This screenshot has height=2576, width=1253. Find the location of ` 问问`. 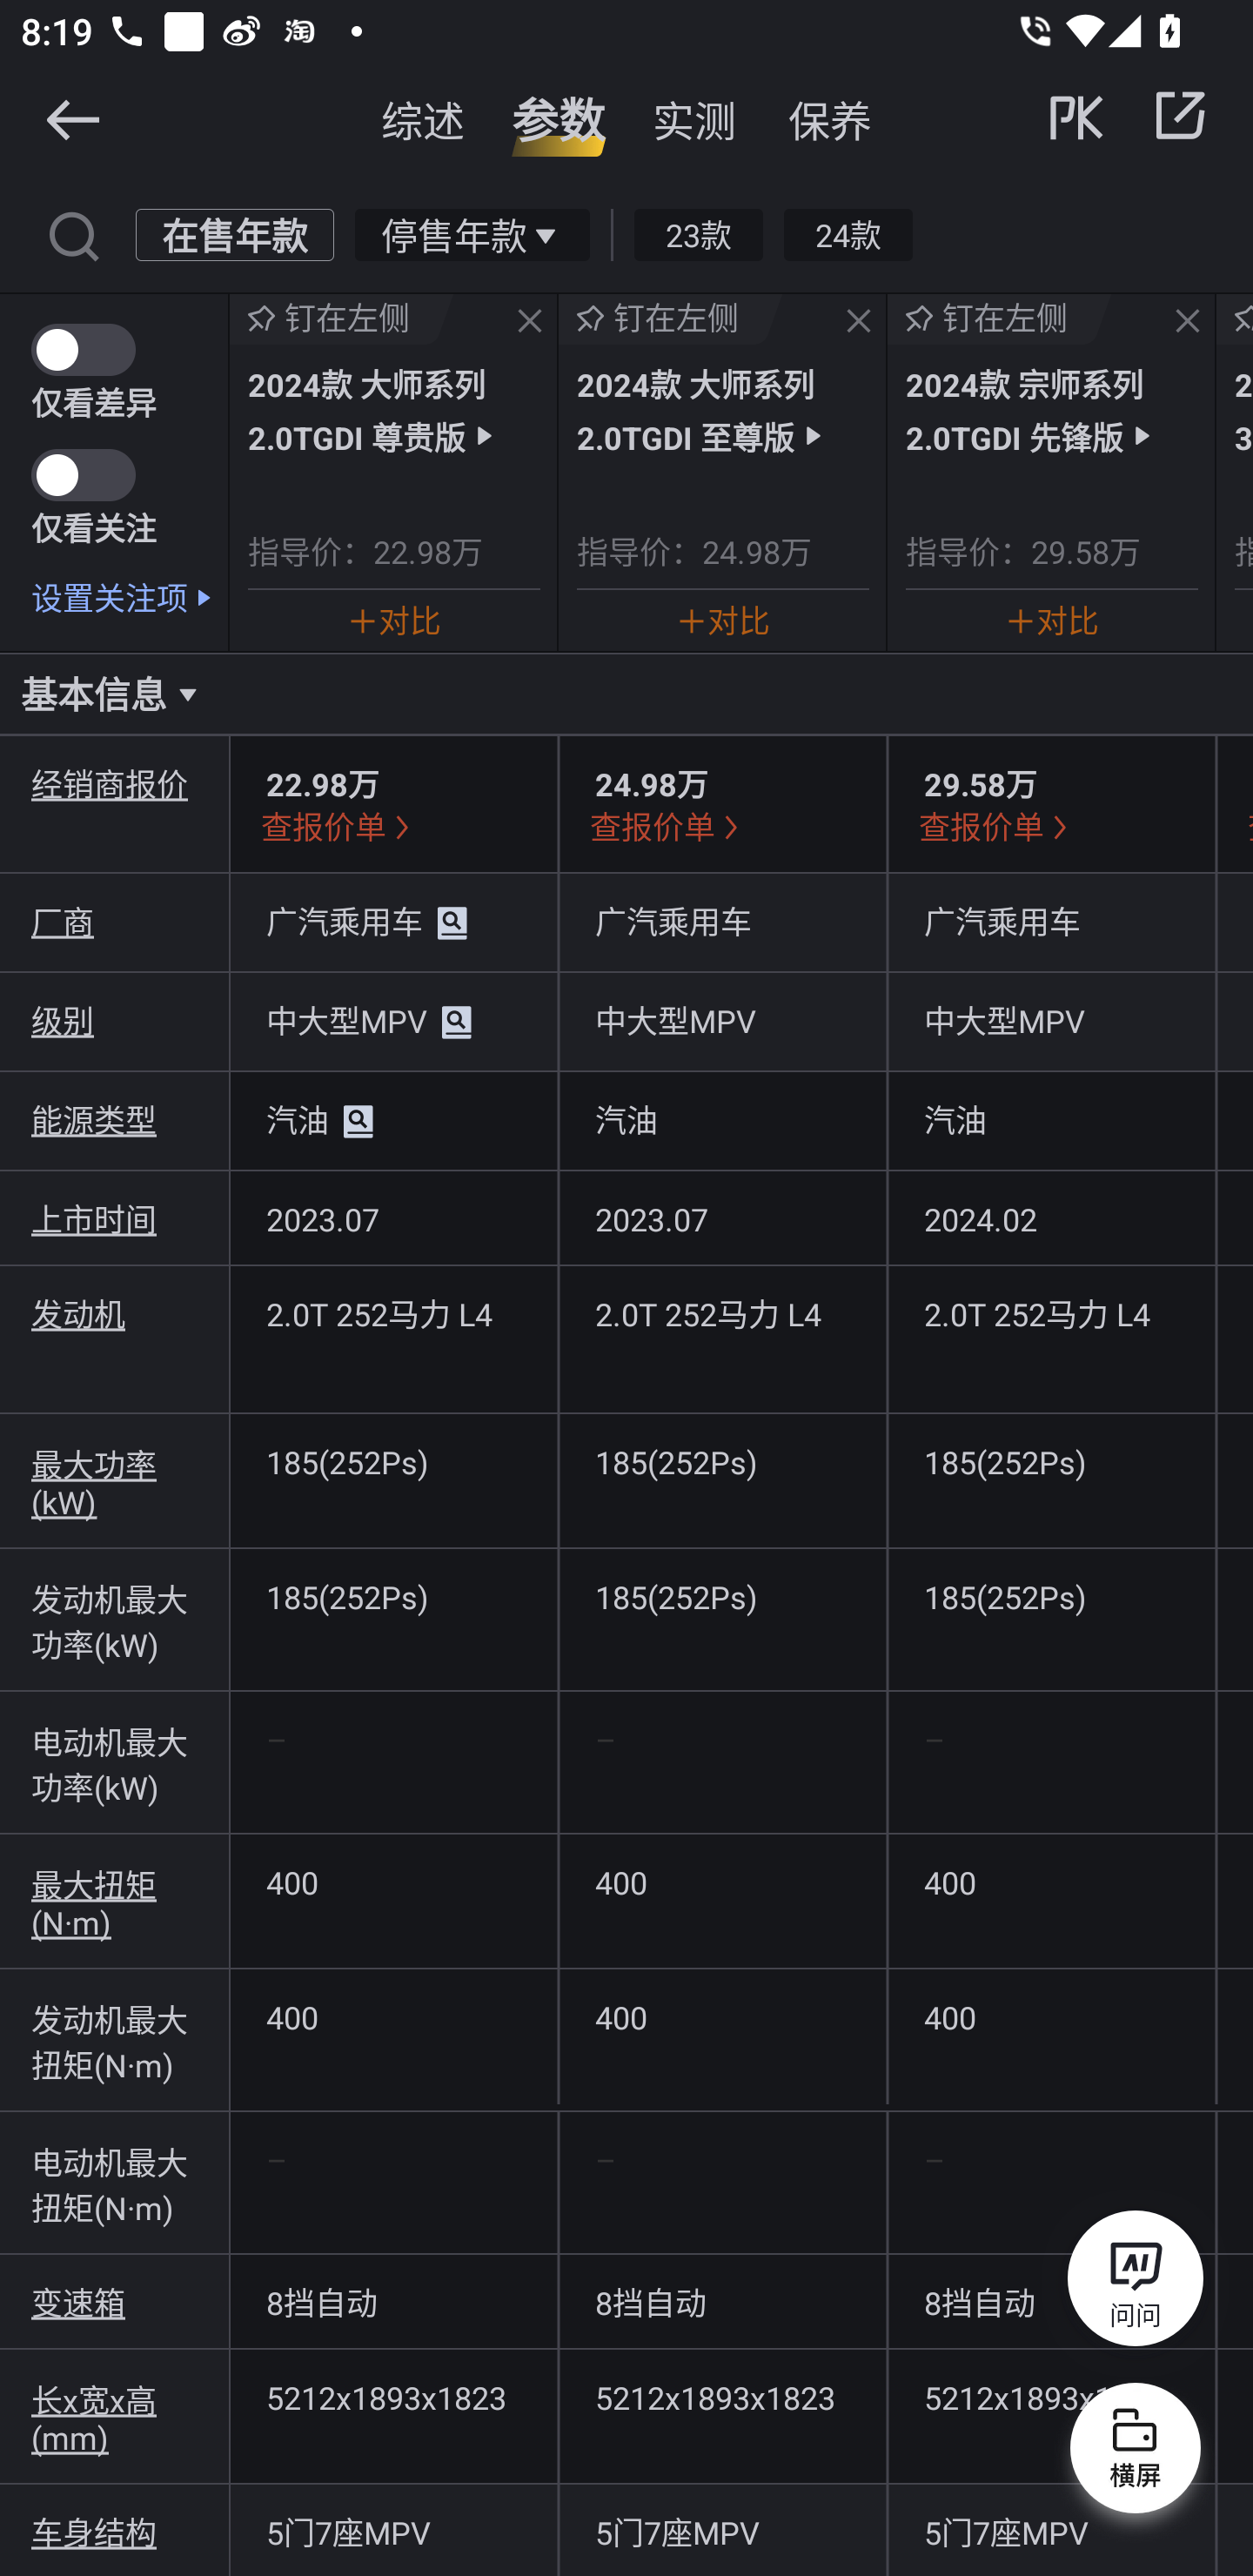

 问问 is located at coordinates (1135, 2284).